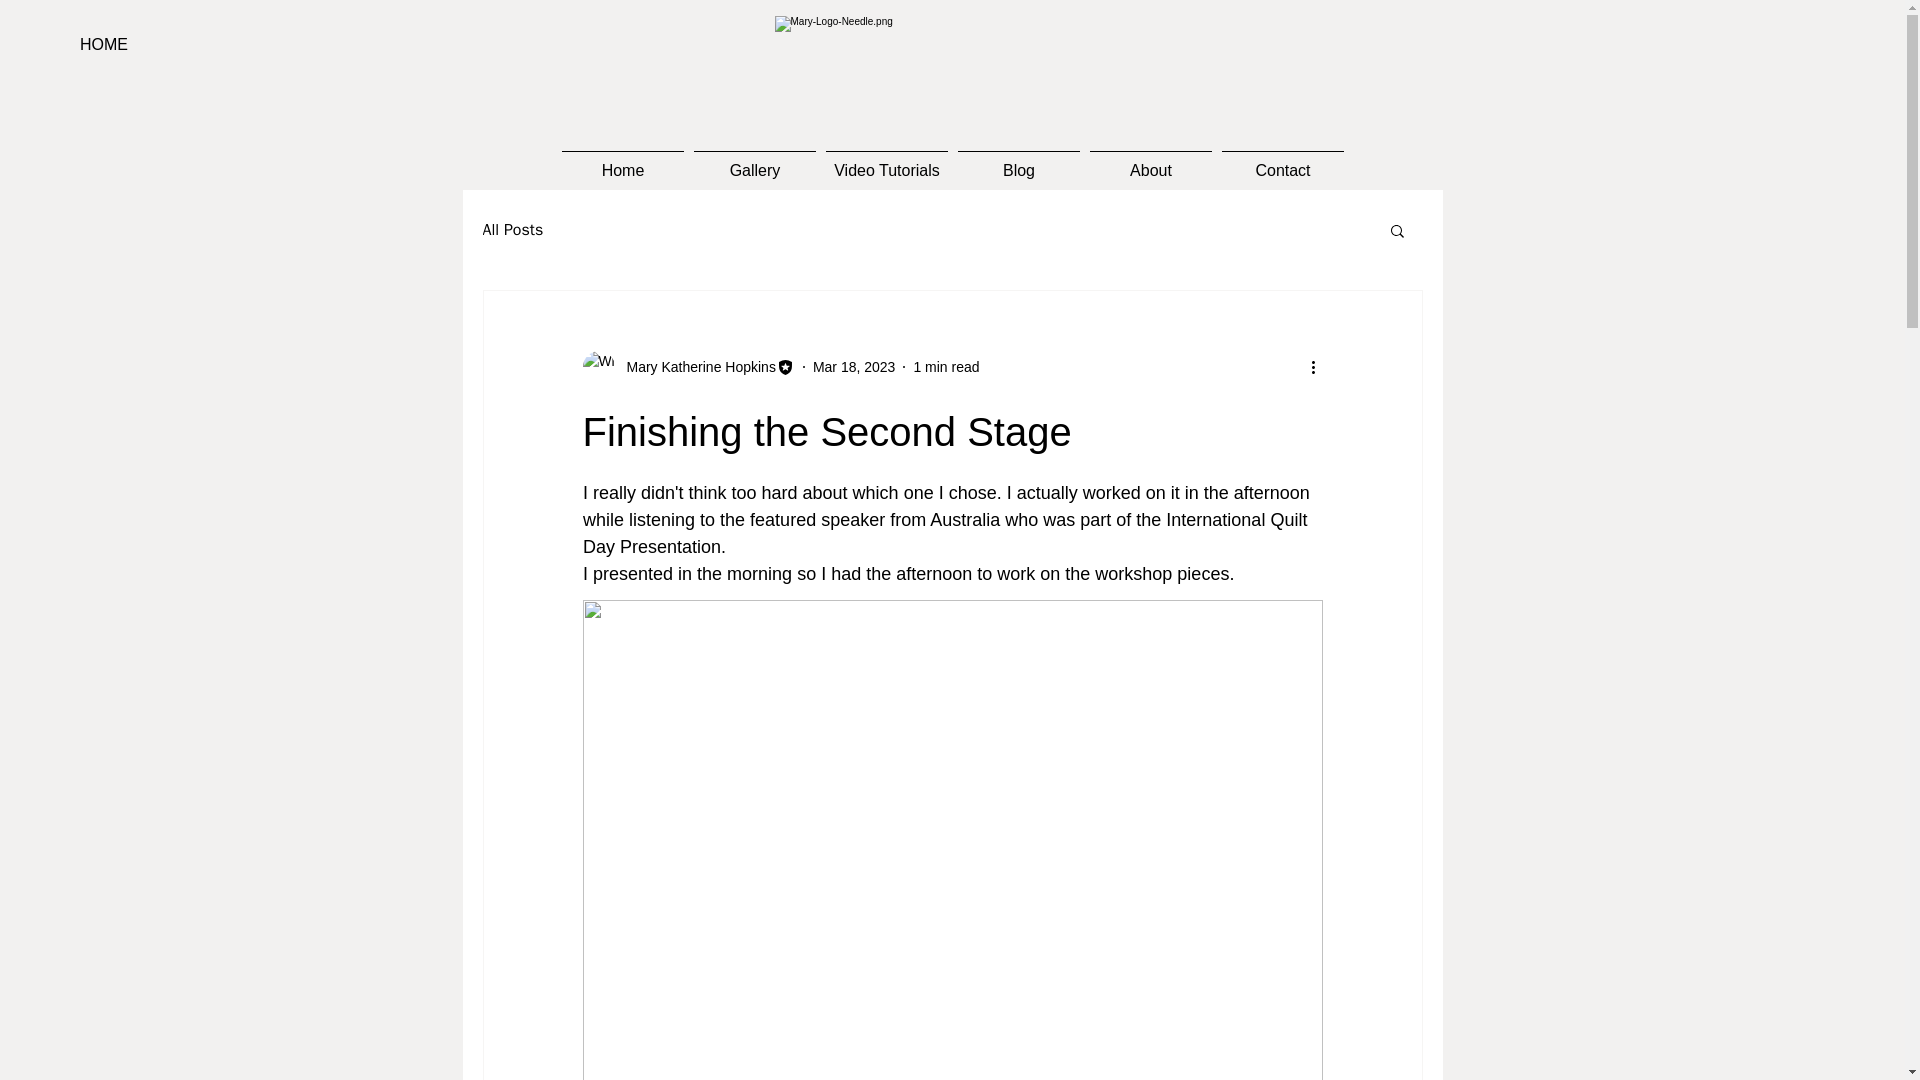  I want to click on All Posts, so click(512, 230).